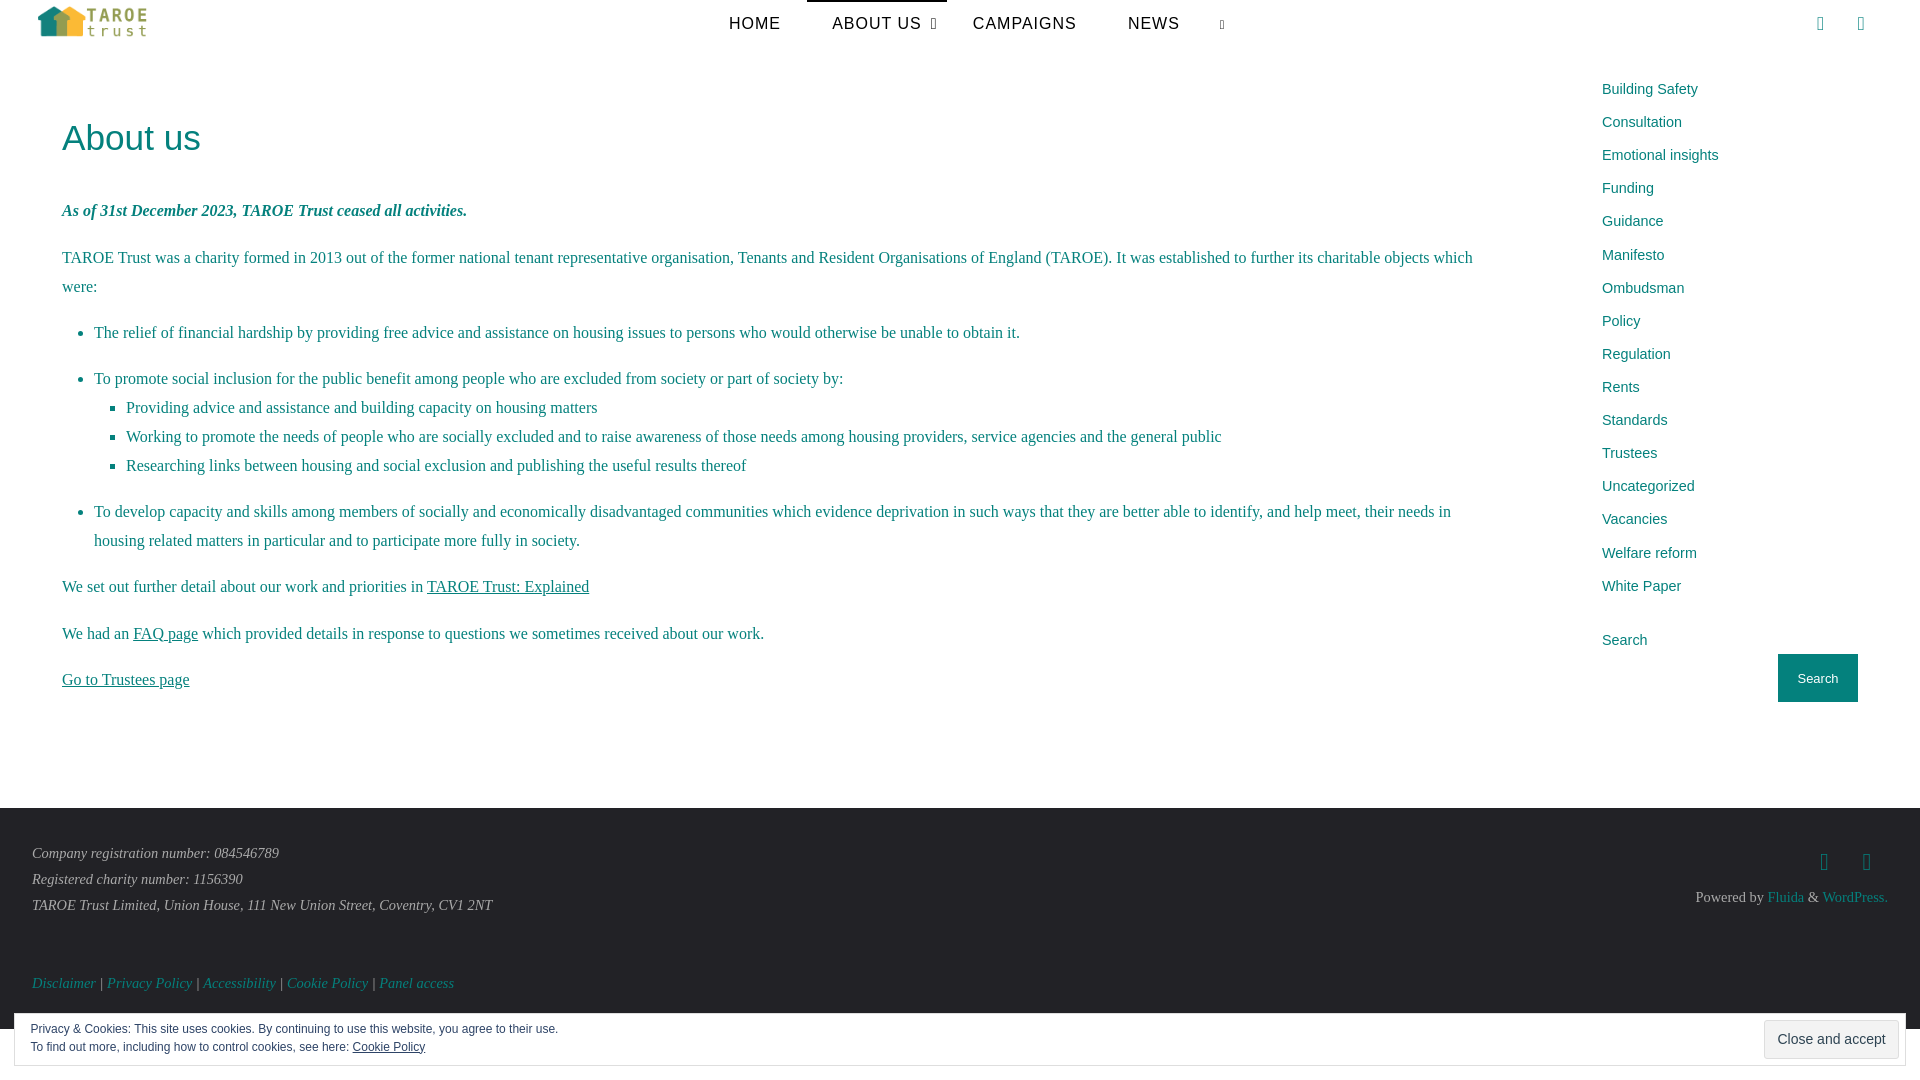 This screenshot has width=1920, height=1080. What do you see at coordinates (1620, 321) in the screenshot?
I see `Policy` at bounding box center [1620, 321].